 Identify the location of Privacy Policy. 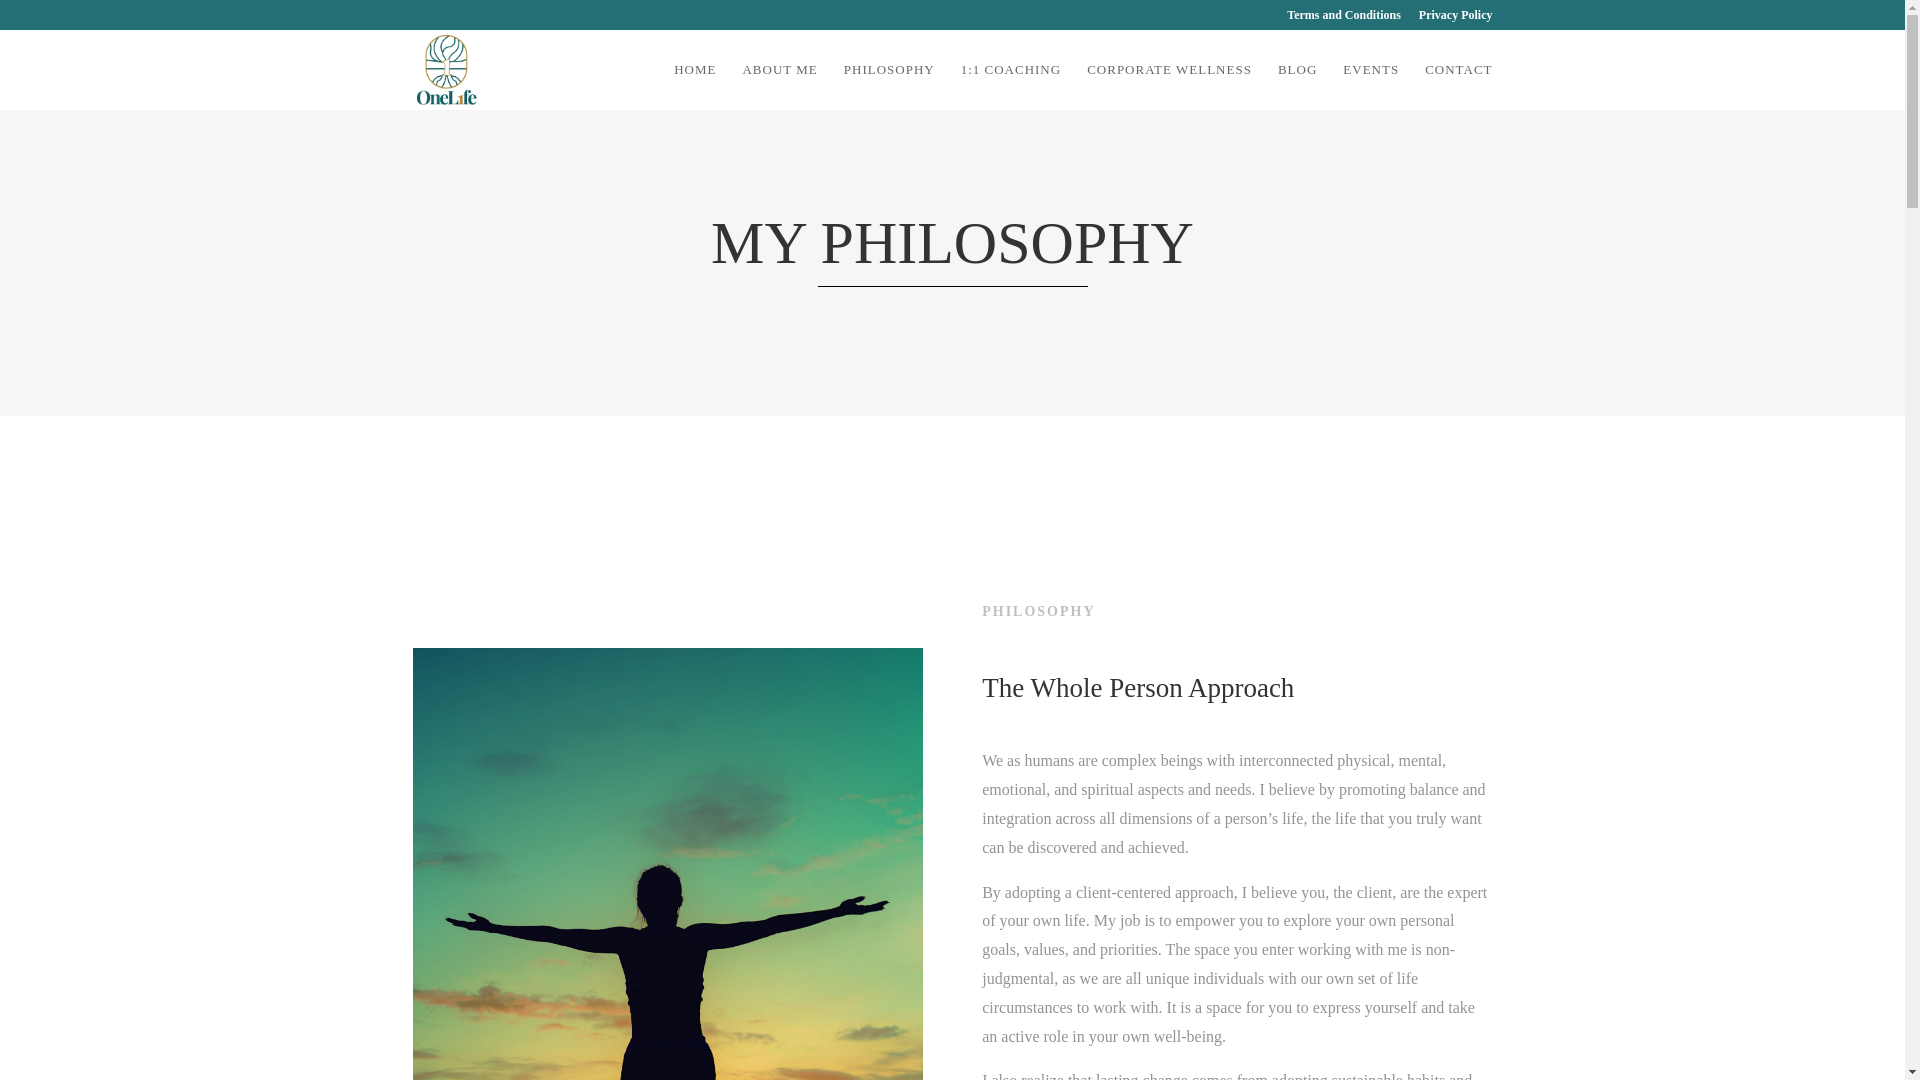
(1456, 19).